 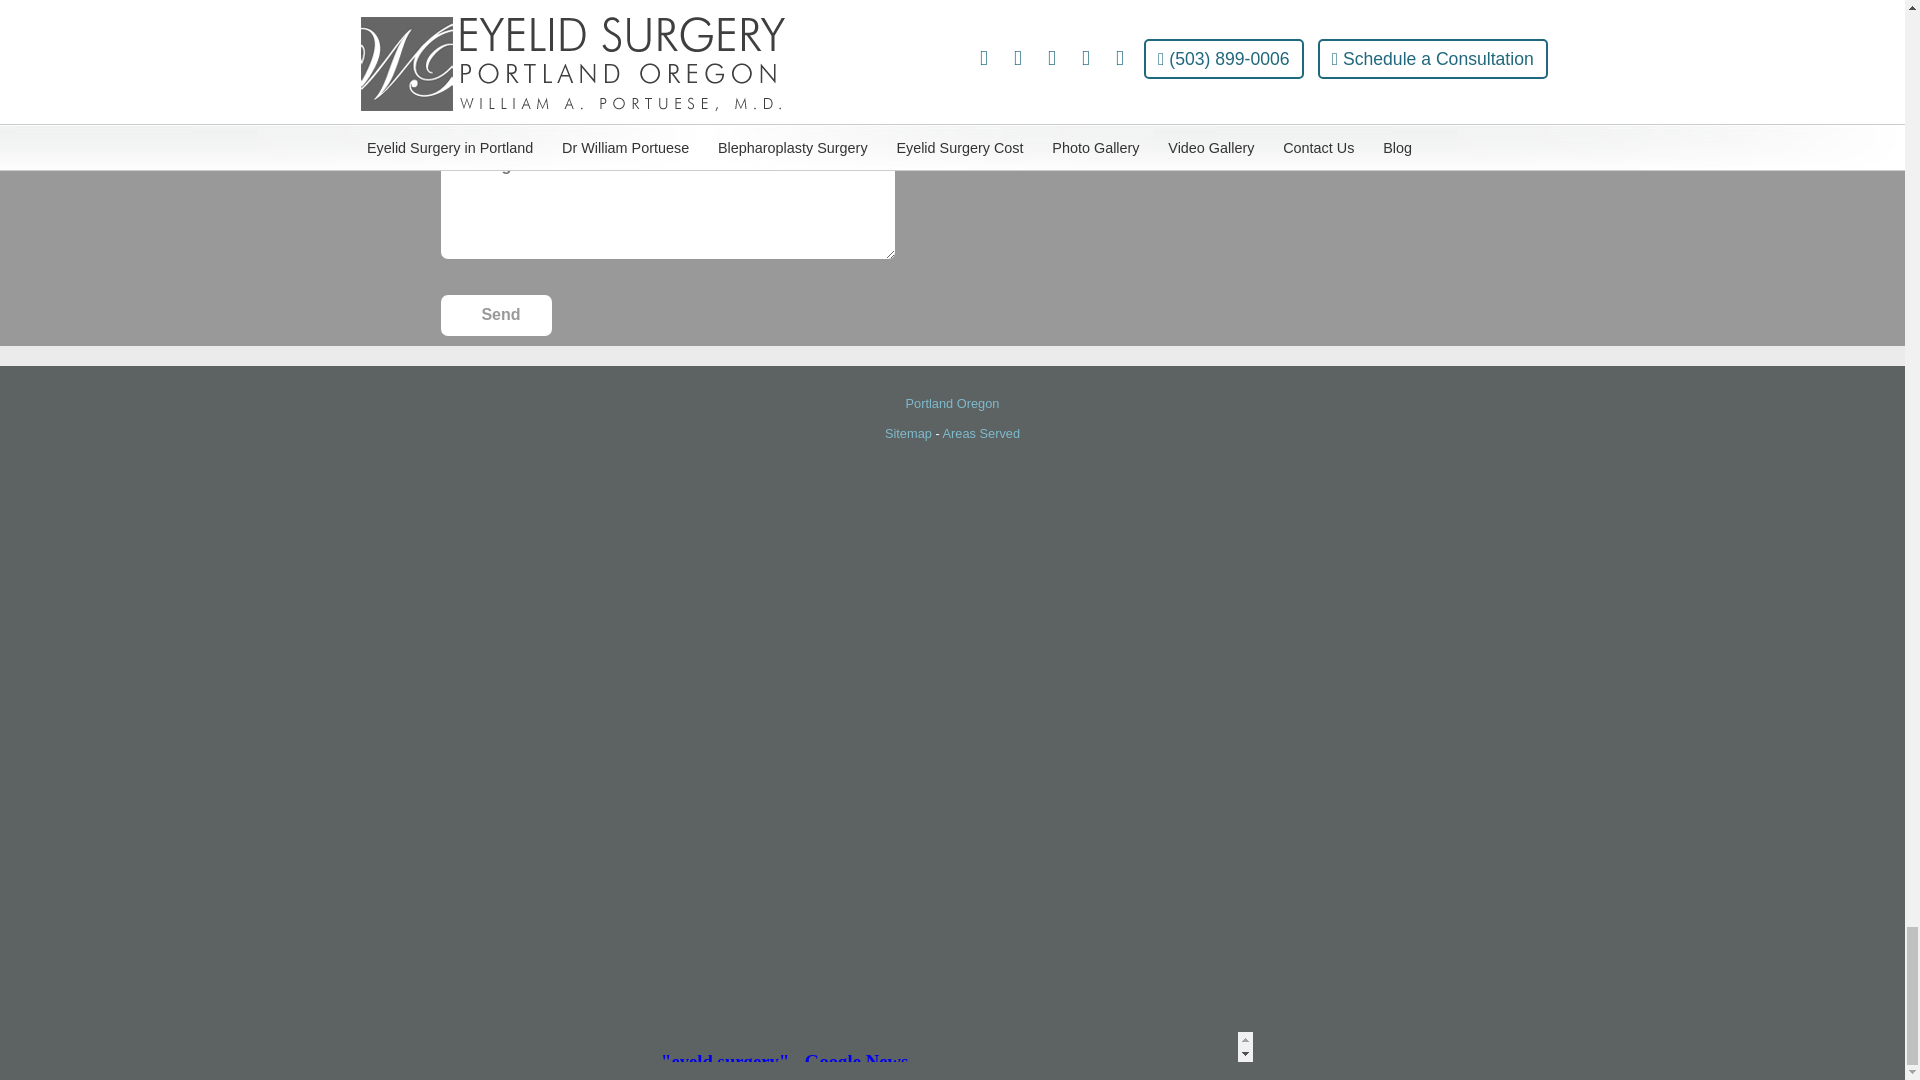 I want to click on Areas Served, so click(x=982, y=432).